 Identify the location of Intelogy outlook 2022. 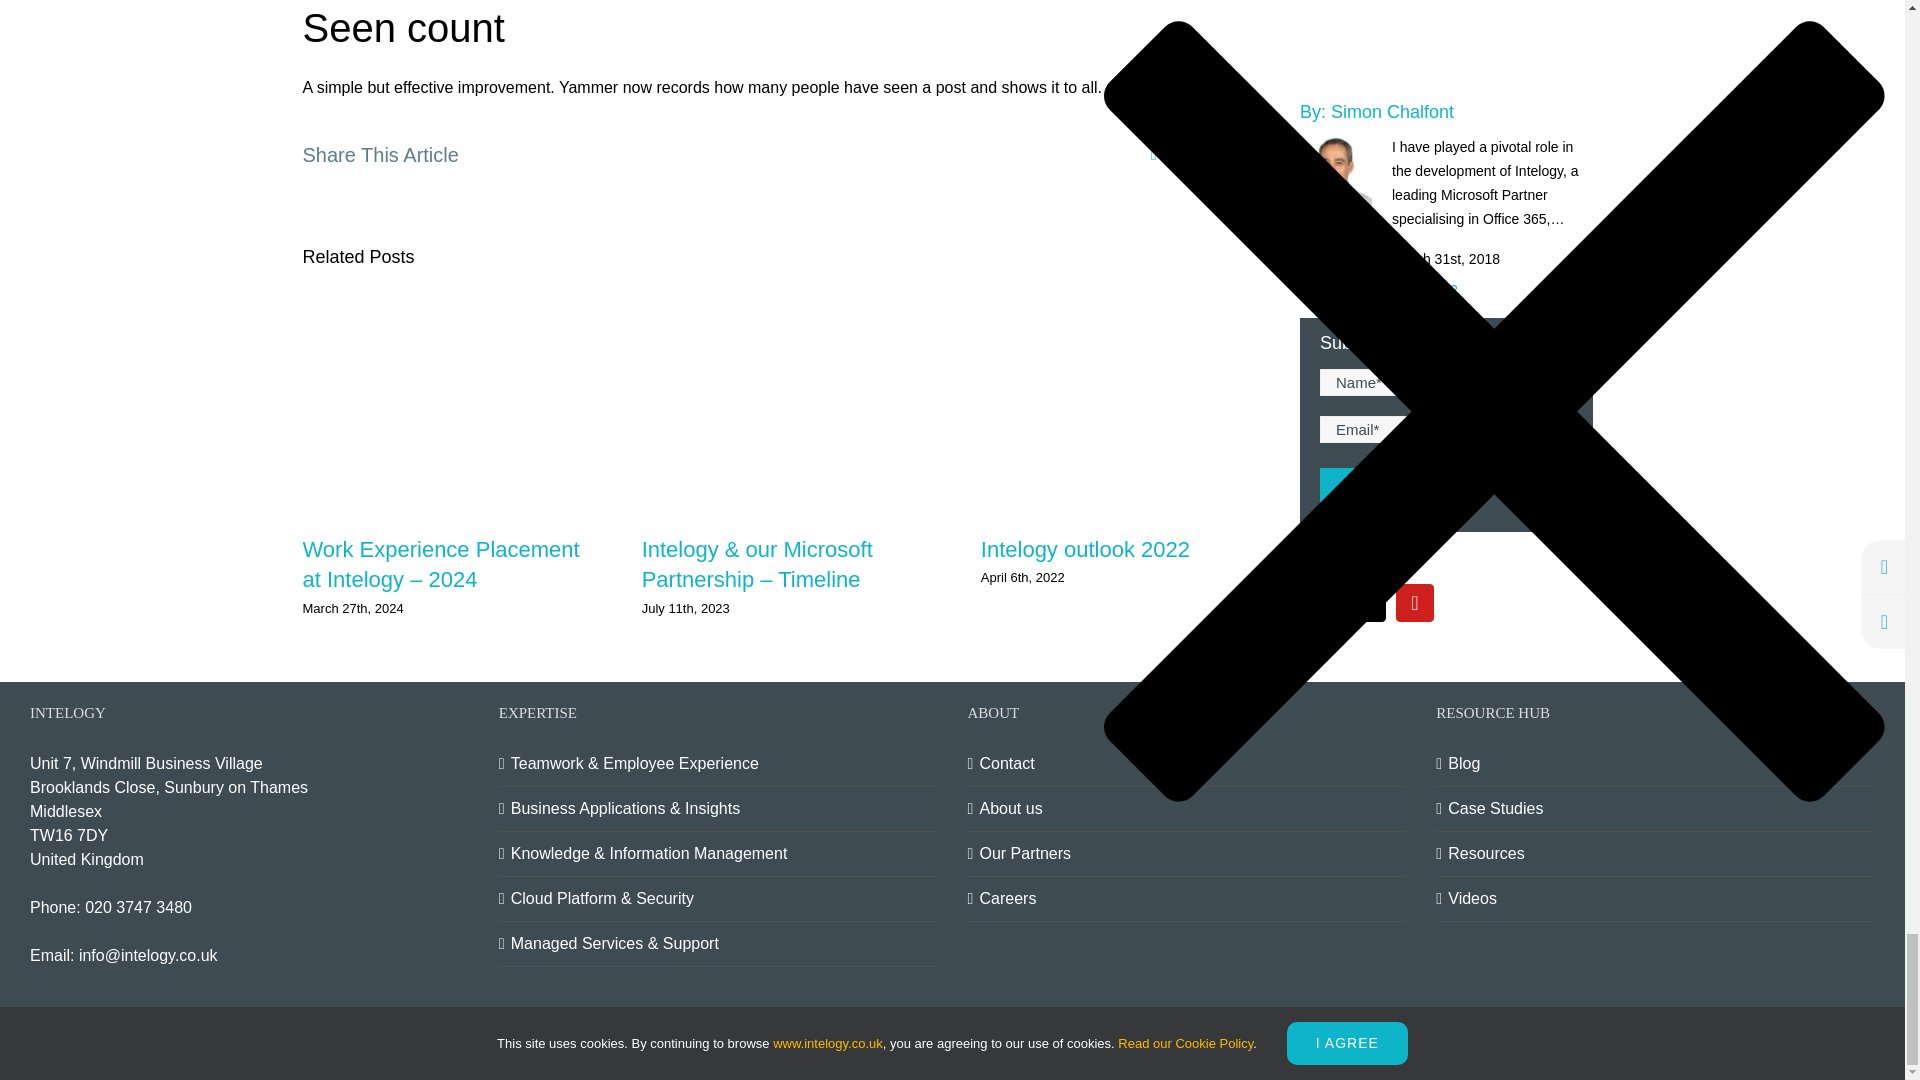
(1086, 548).